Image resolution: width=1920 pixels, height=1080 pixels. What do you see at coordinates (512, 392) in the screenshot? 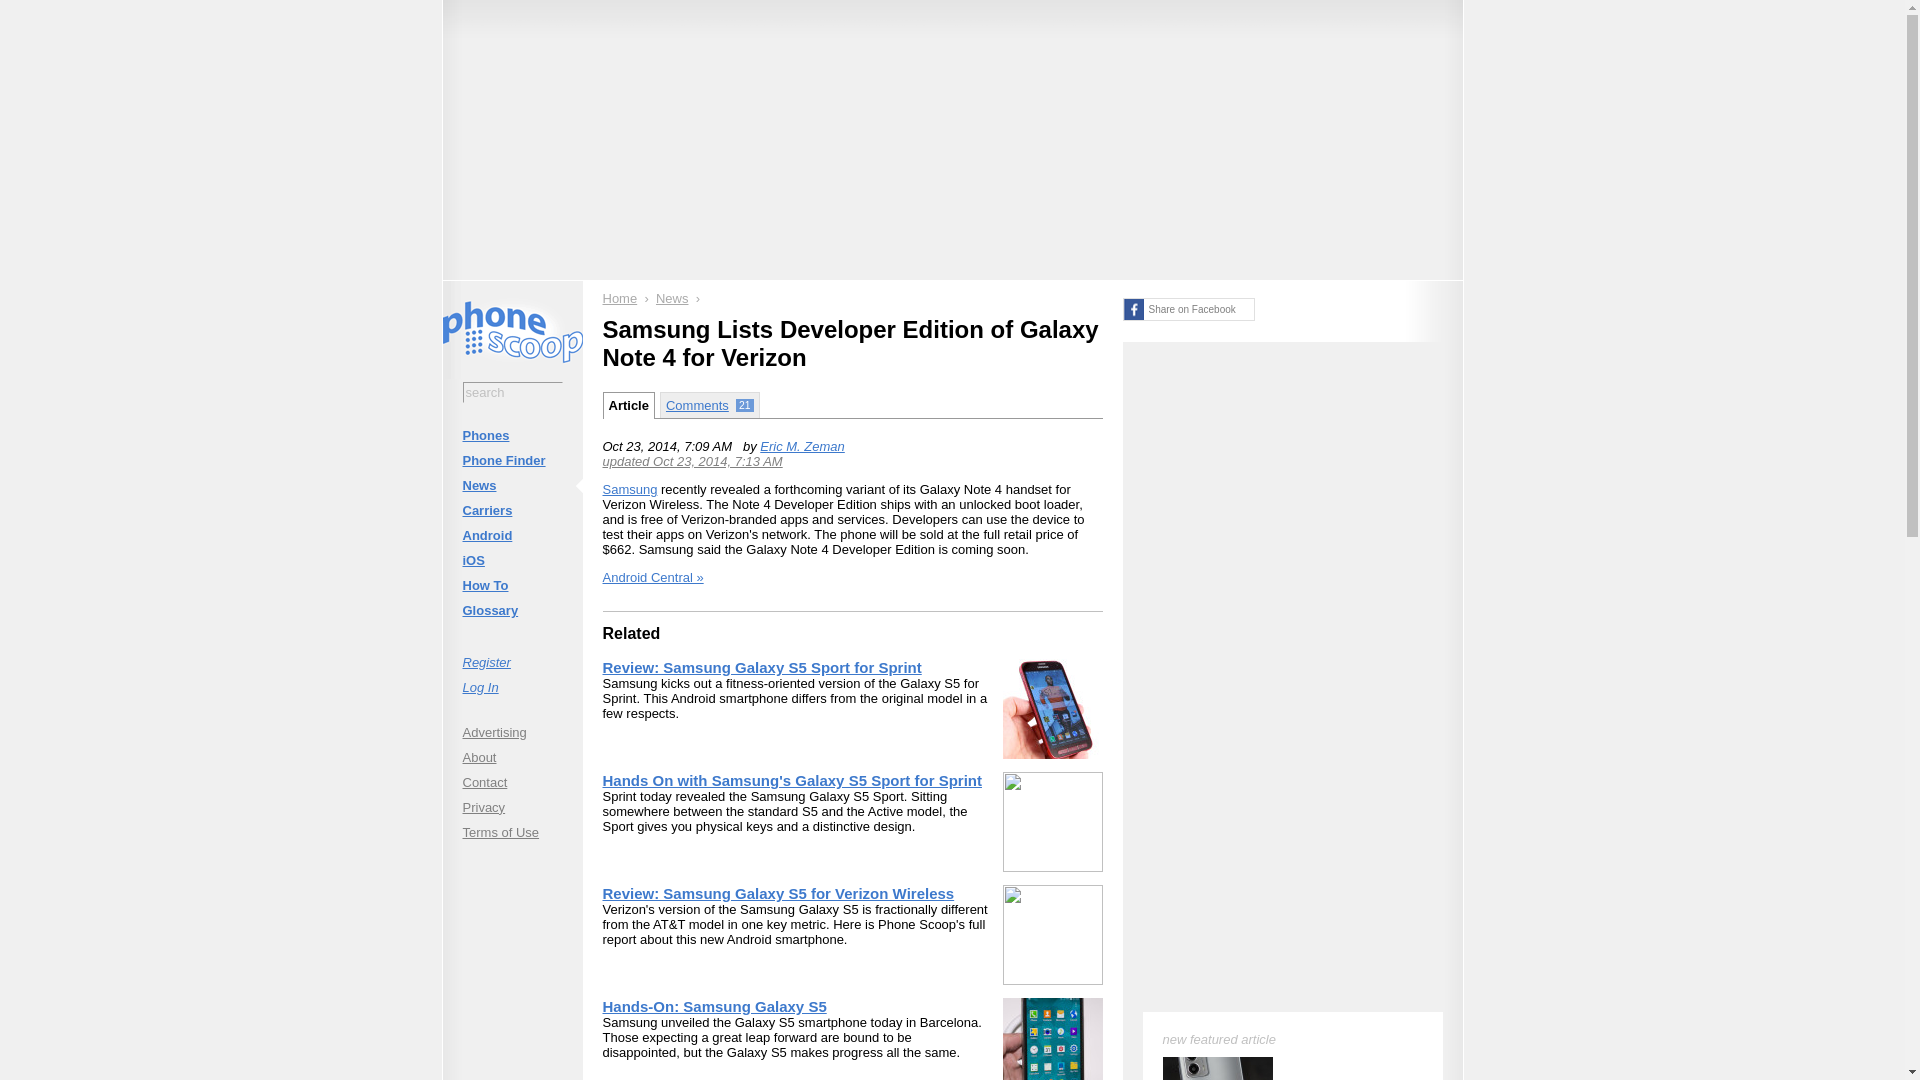
I see `search` at bounding box center [512, 392].